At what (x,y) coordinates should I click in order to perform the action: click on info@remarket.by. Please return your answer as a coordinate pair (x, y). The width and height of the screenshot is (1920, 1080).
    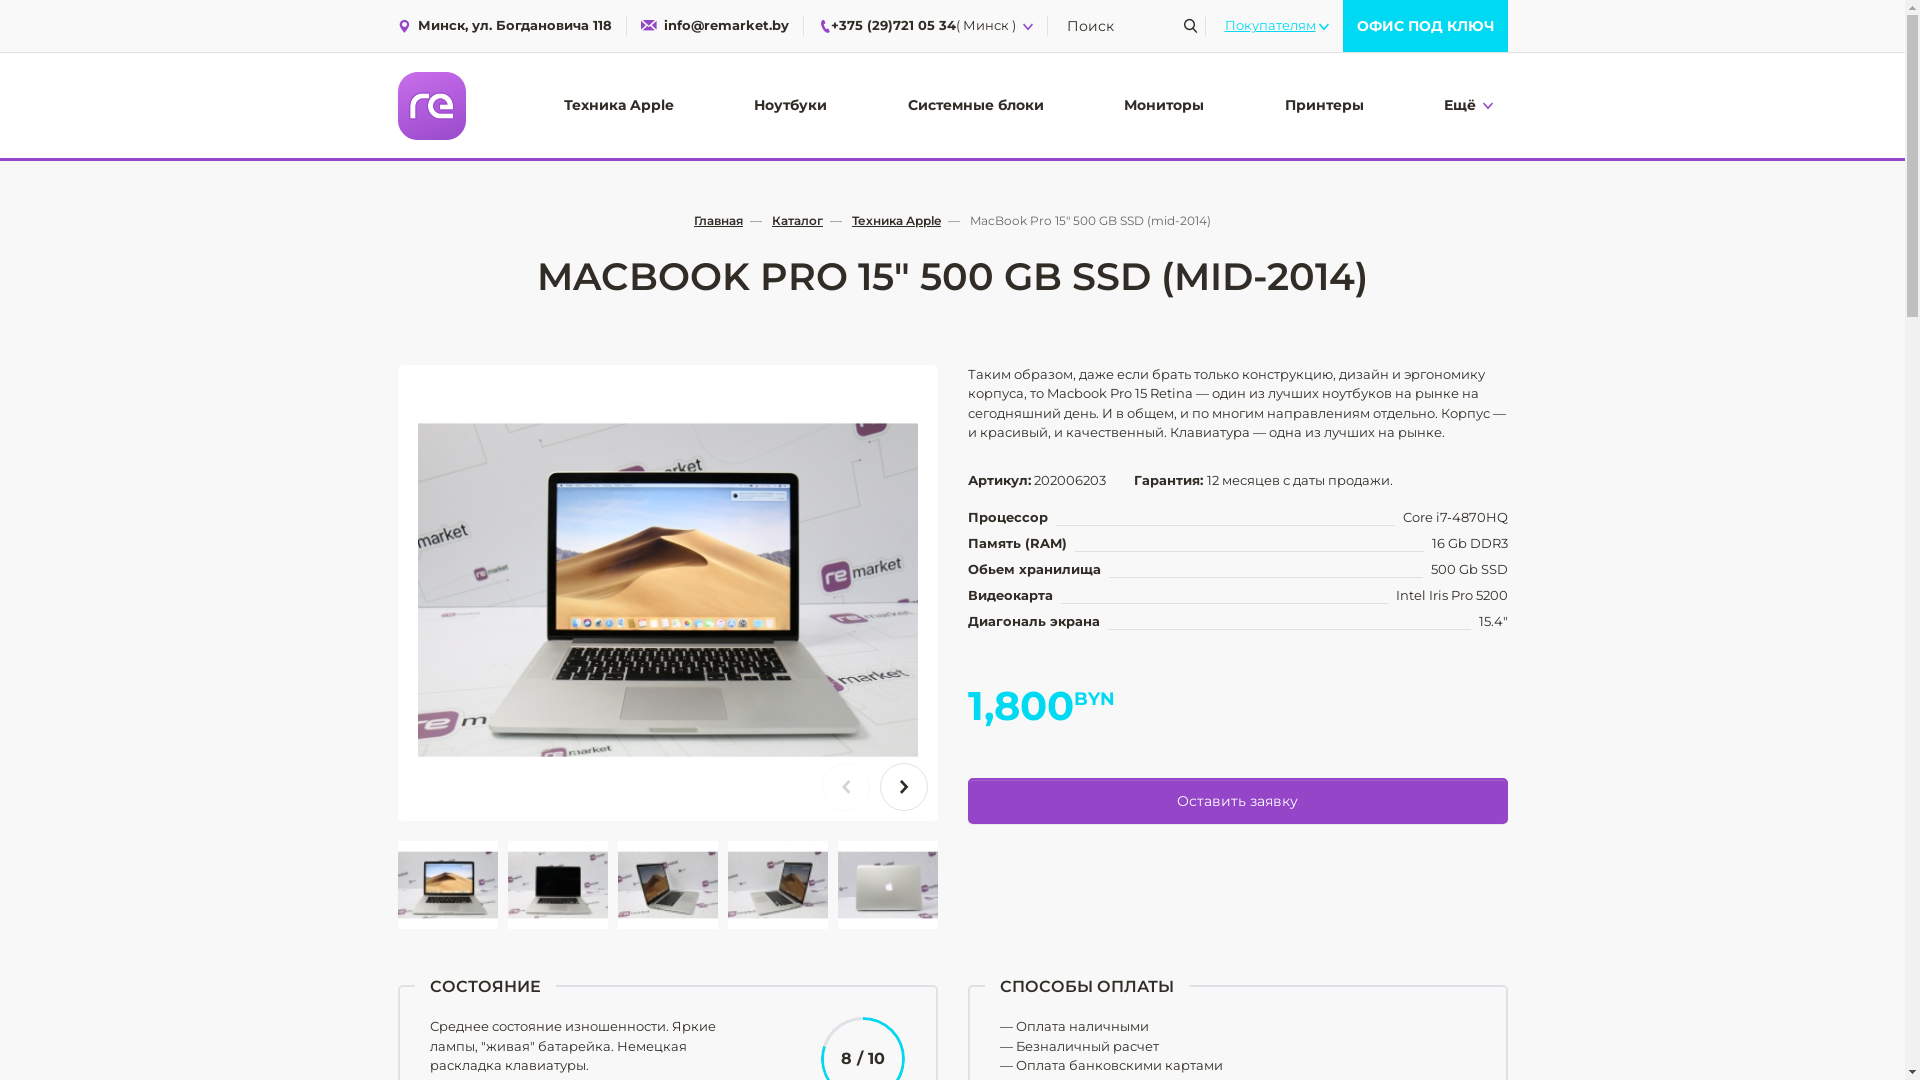
    Looking at the image, I should click on (714, 25).